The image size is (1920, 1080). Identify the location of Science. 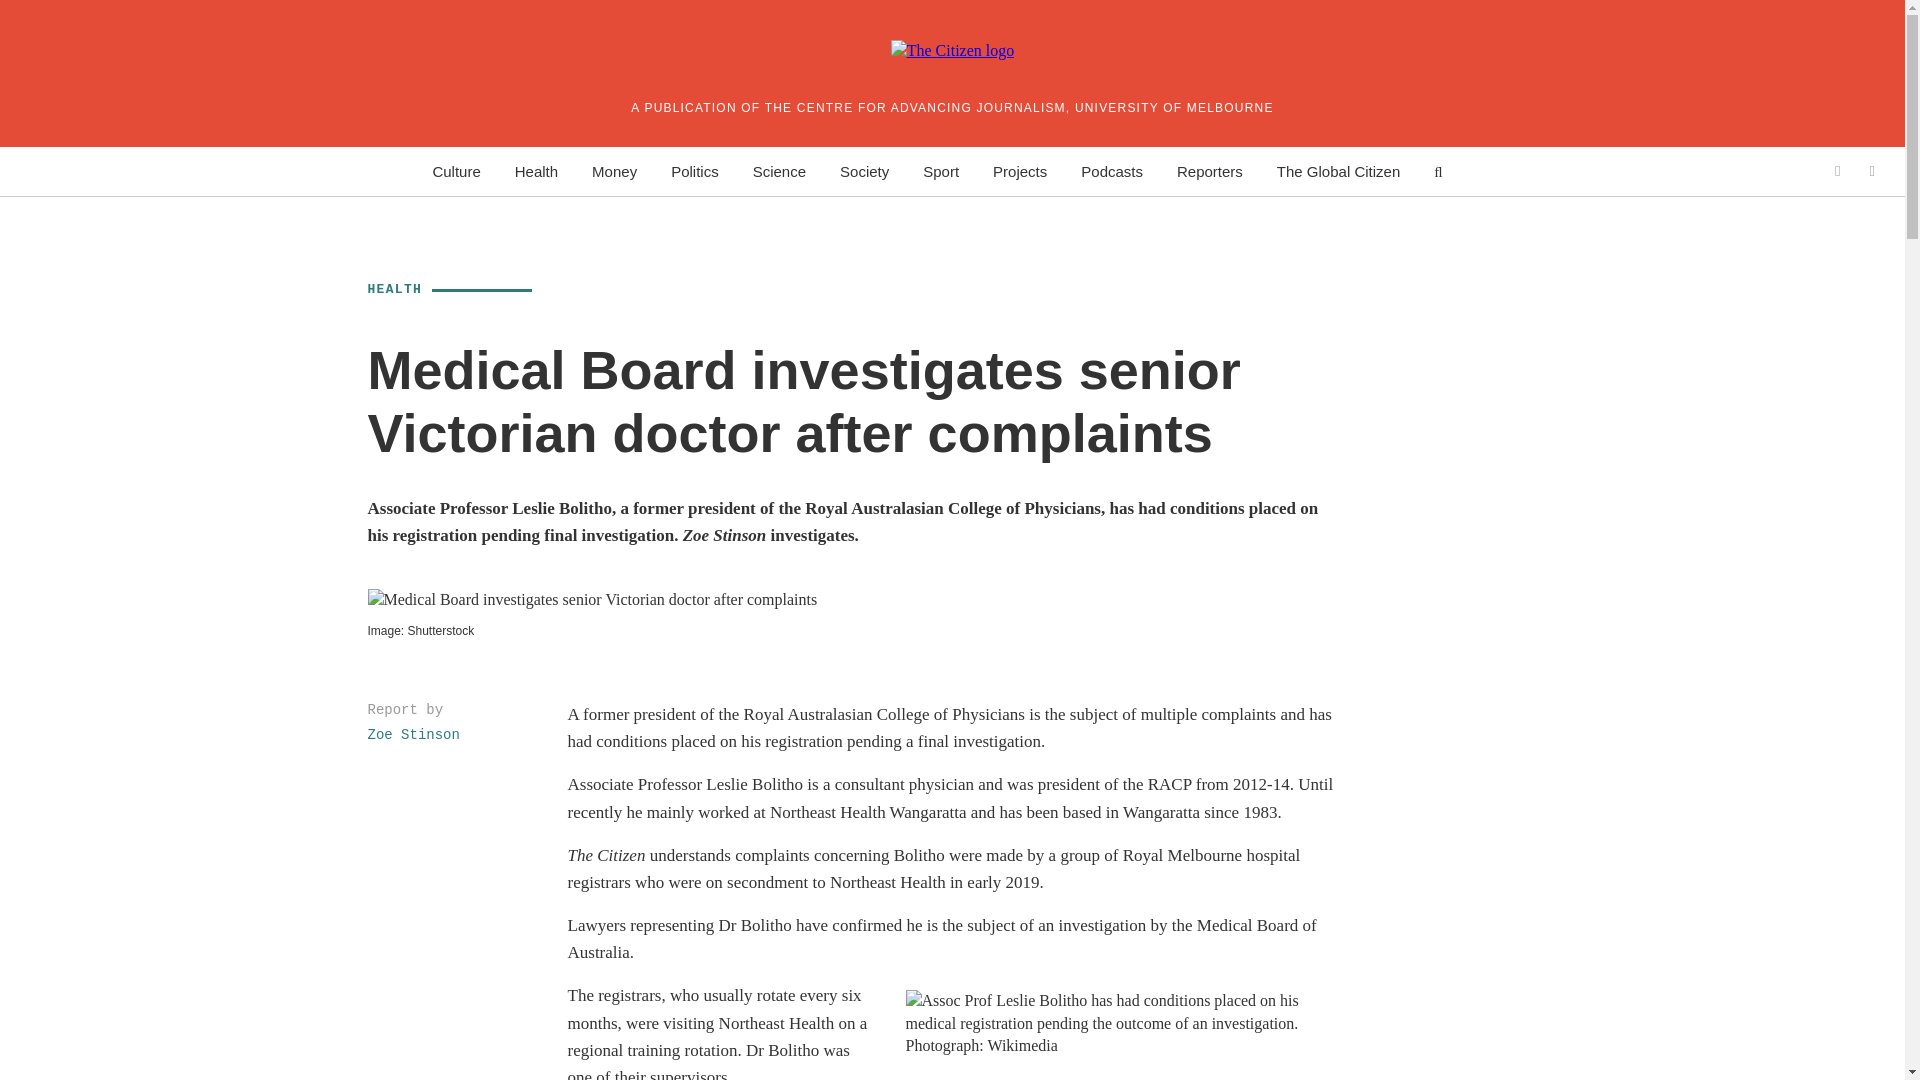
(779, 170).